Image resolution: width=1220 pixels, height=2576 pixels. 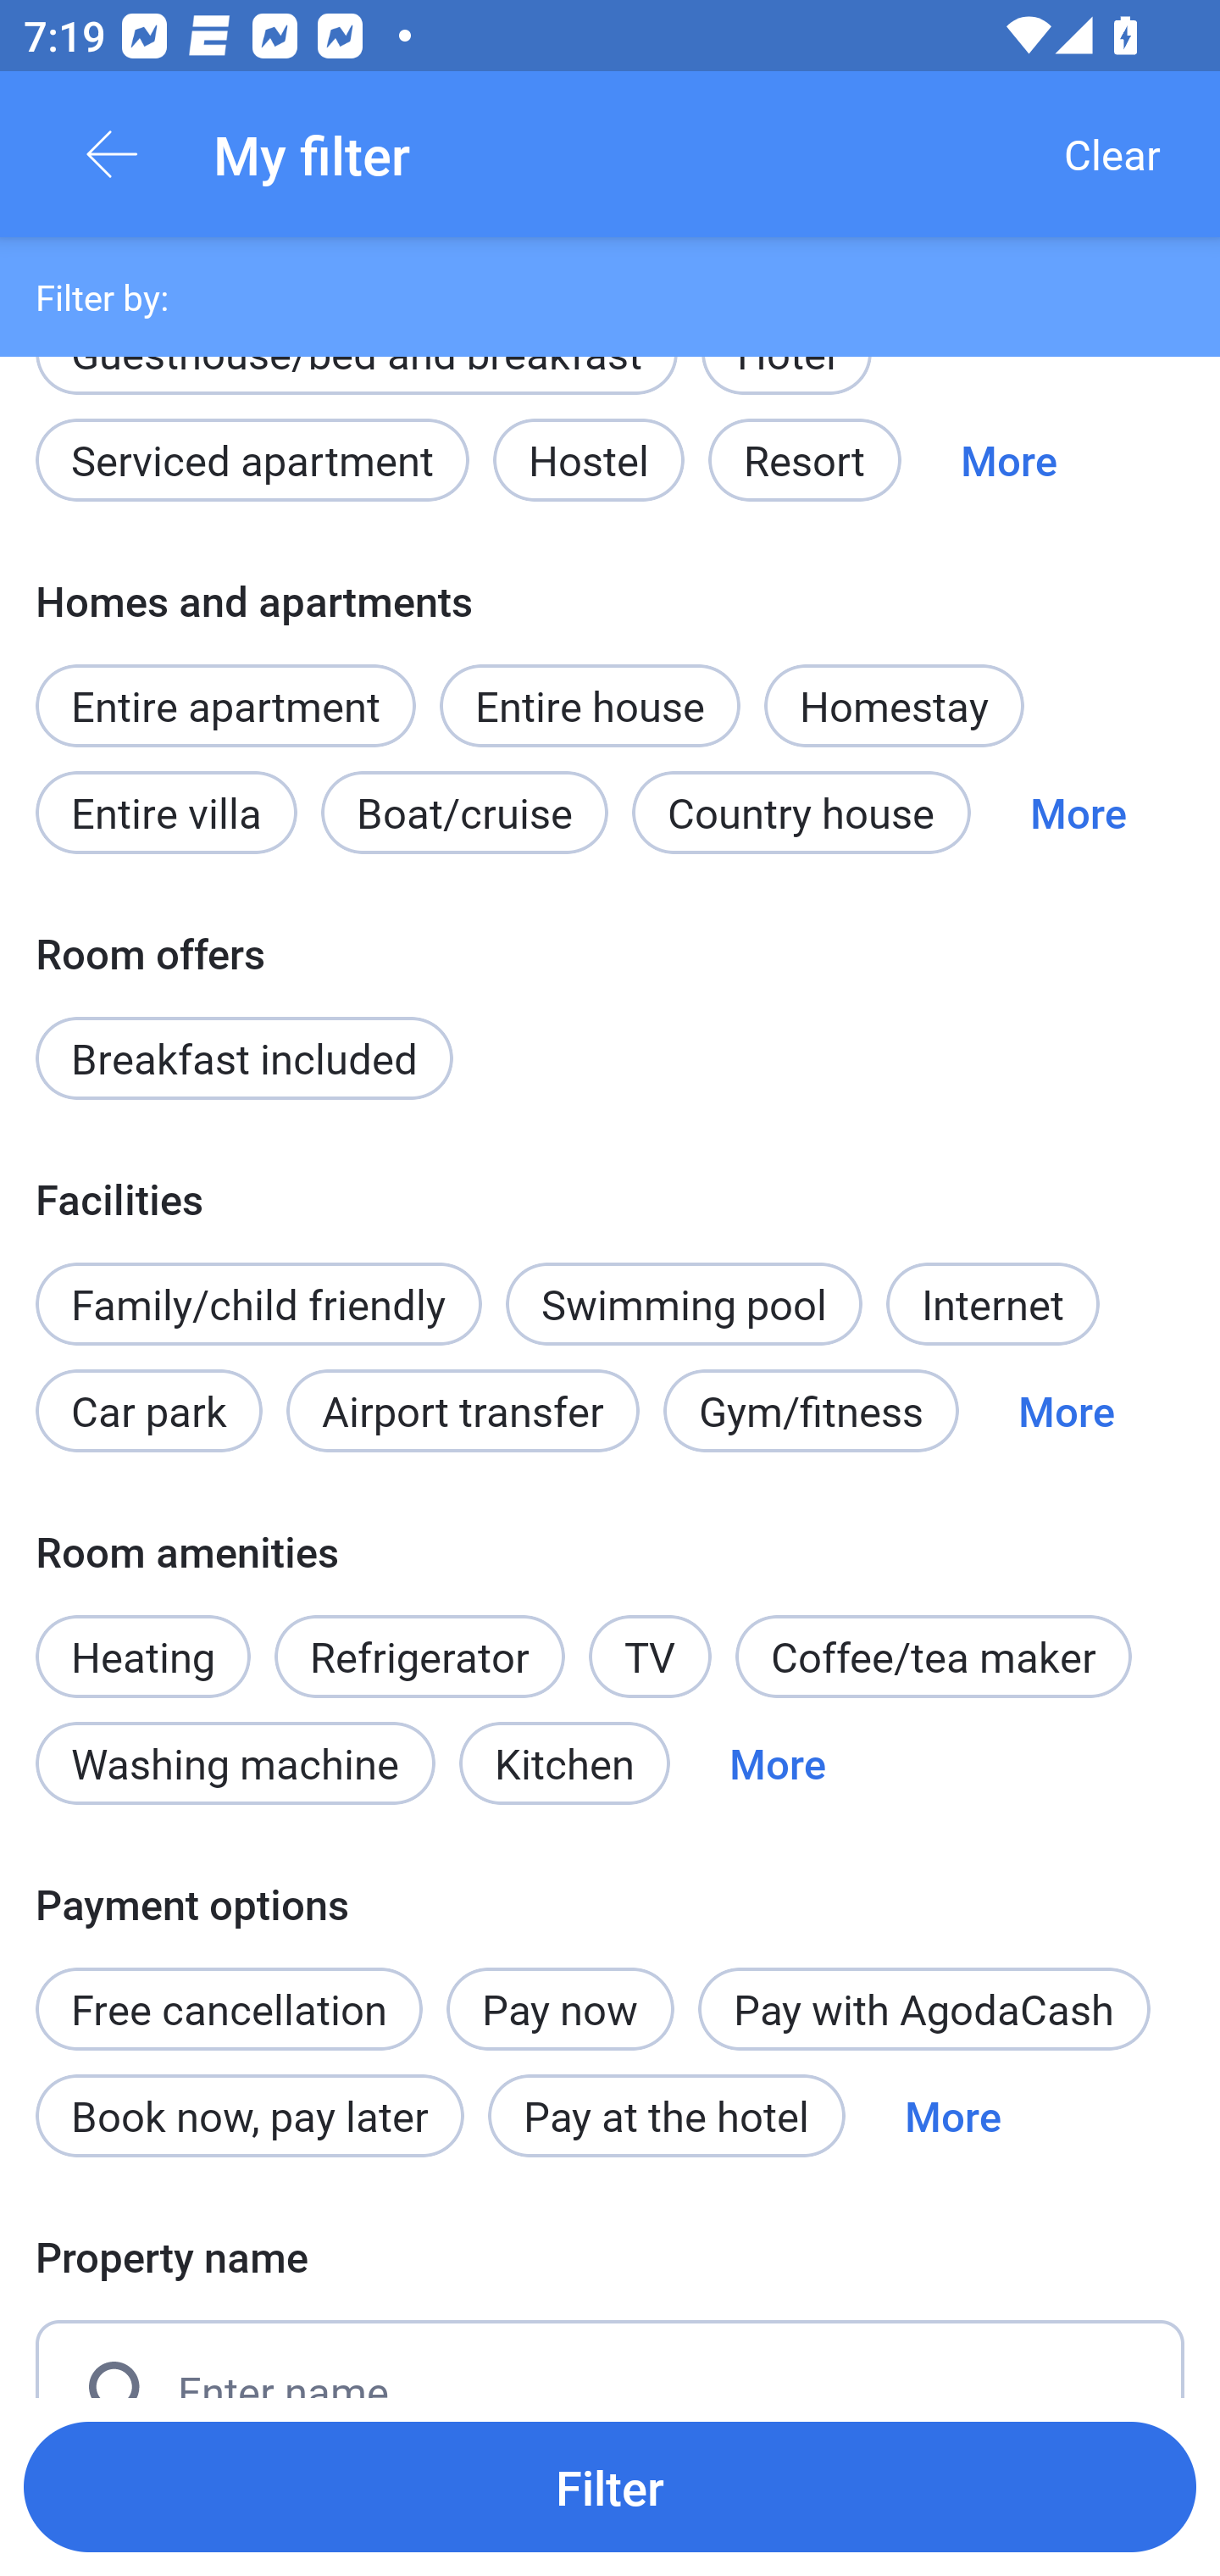 What do you see at coordinates (952, 2115) in the screenshot?
I see `More` at bounding box center [952, 2115].